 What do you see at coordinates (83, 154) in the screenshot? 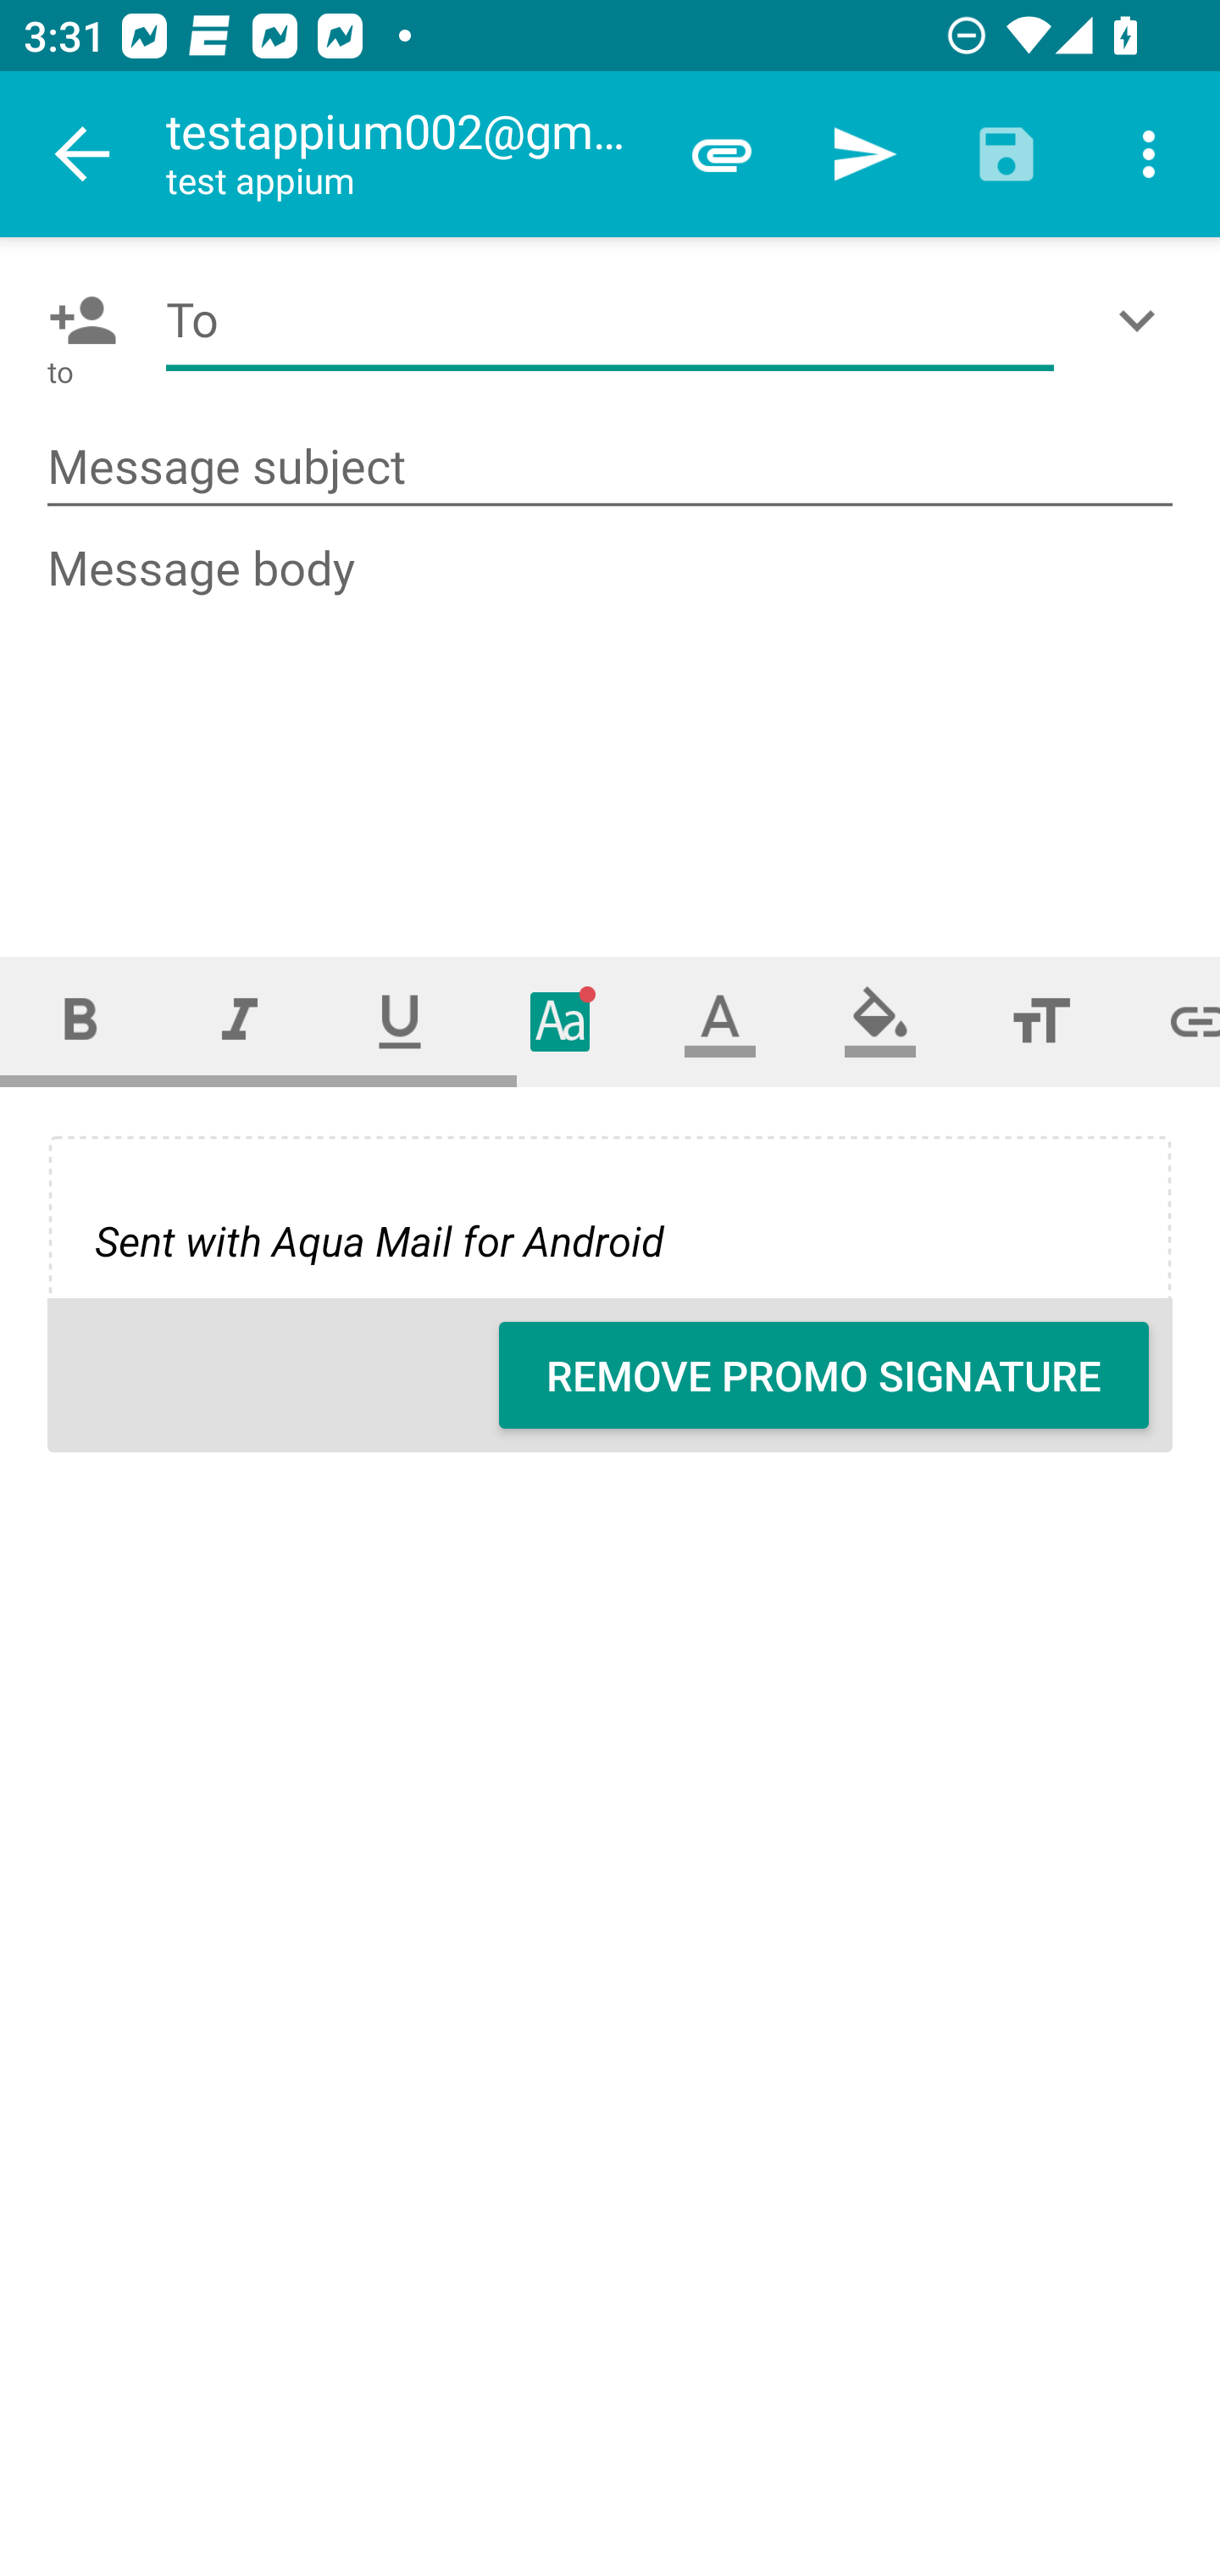
I see `Navigate up` at bounding box center [83, 154].